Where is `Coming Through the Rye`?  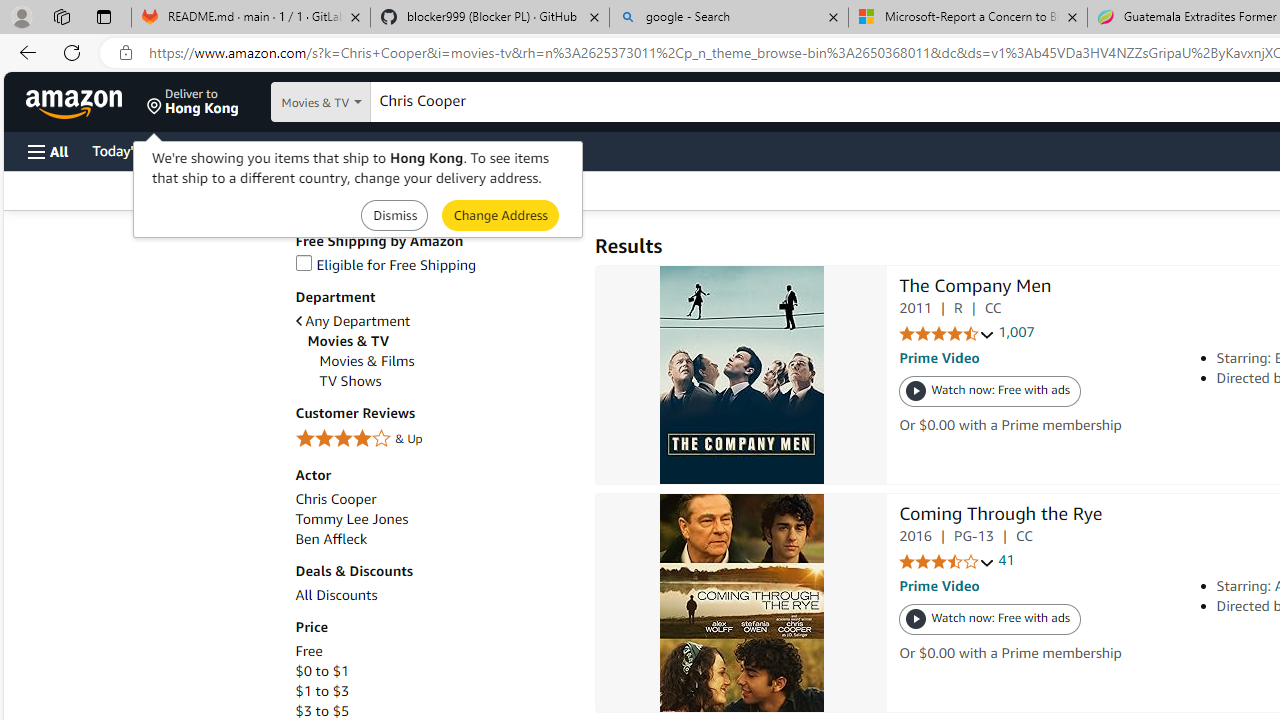
Coming Through the Rye is located at coordinates (742, 602).